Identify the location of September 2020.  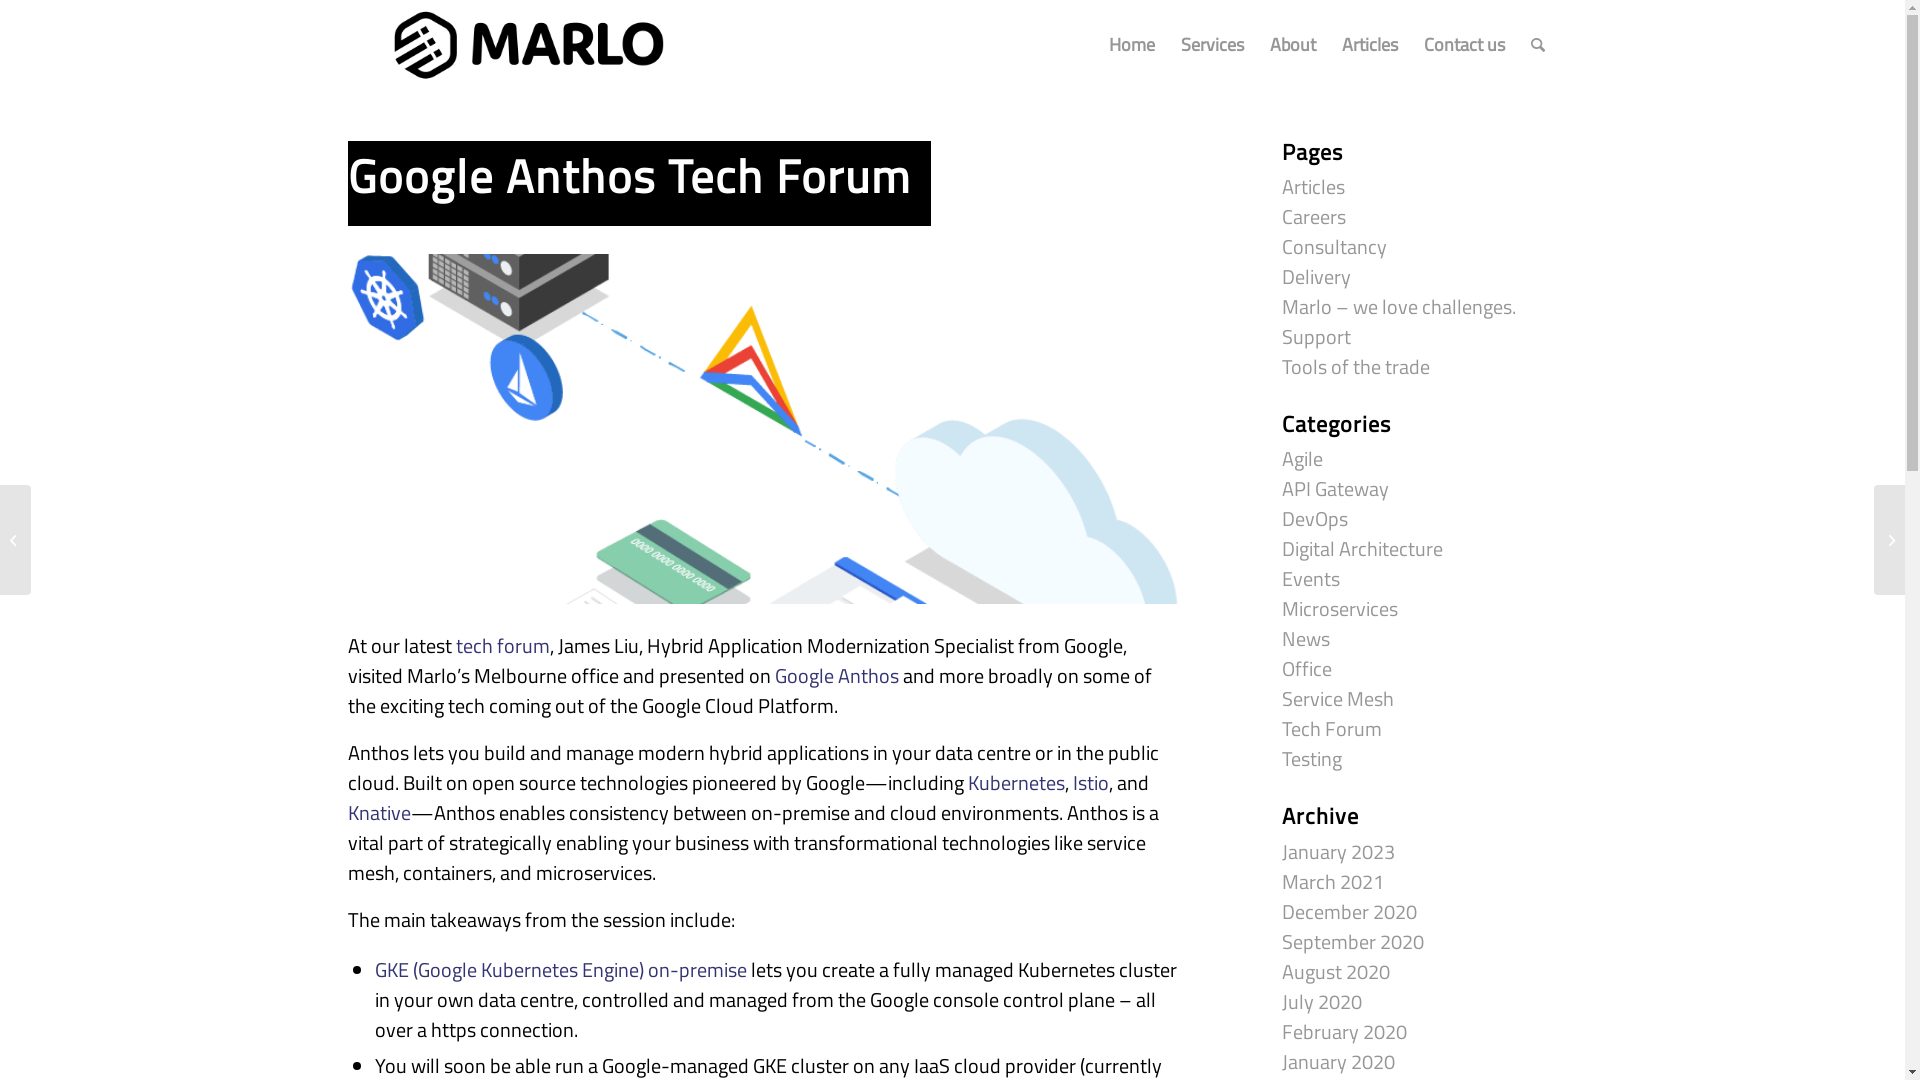
(1353, 942).